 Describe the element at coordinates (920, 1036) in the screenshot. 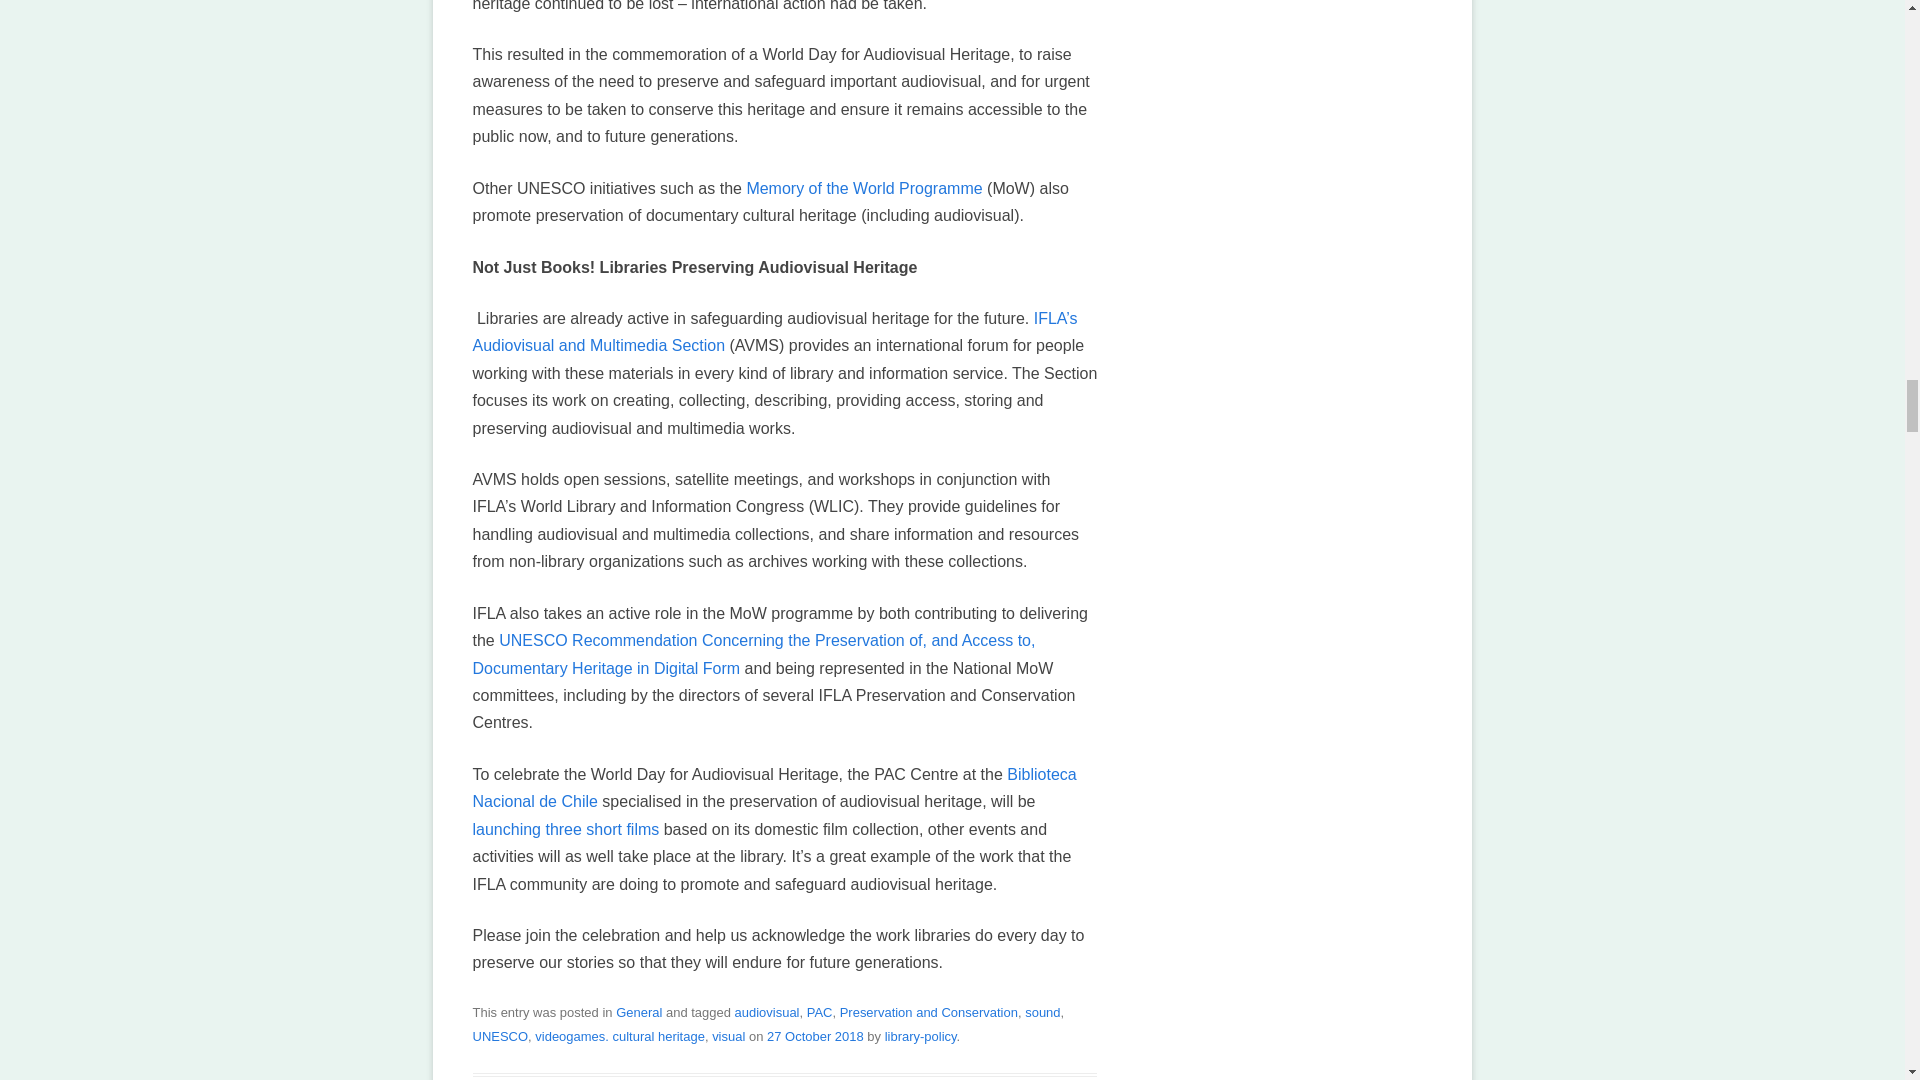

I see `View all posts by library-policy` at that location.